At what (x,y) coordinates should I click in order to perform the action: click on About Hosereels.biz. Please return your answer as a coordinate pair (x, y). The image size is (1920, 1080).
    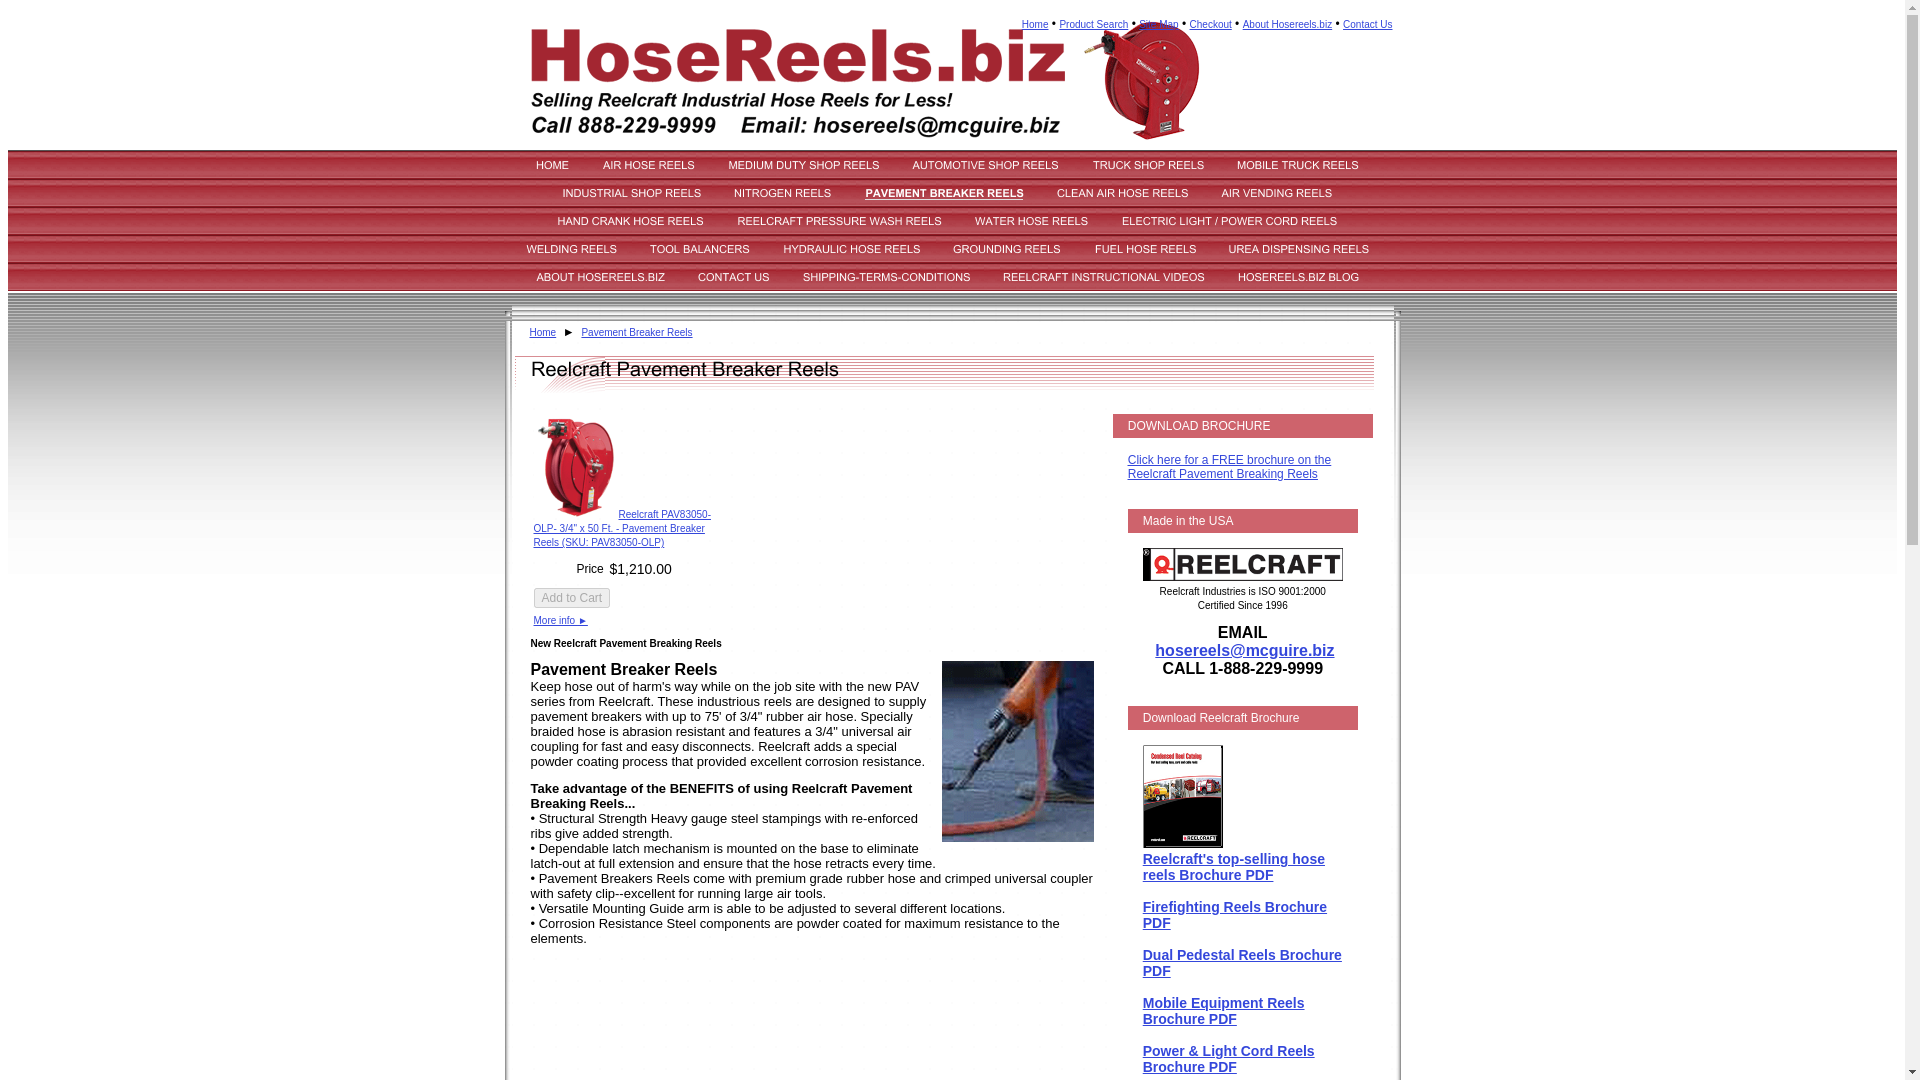
    Looking at the image, I should click on (1287, 24).